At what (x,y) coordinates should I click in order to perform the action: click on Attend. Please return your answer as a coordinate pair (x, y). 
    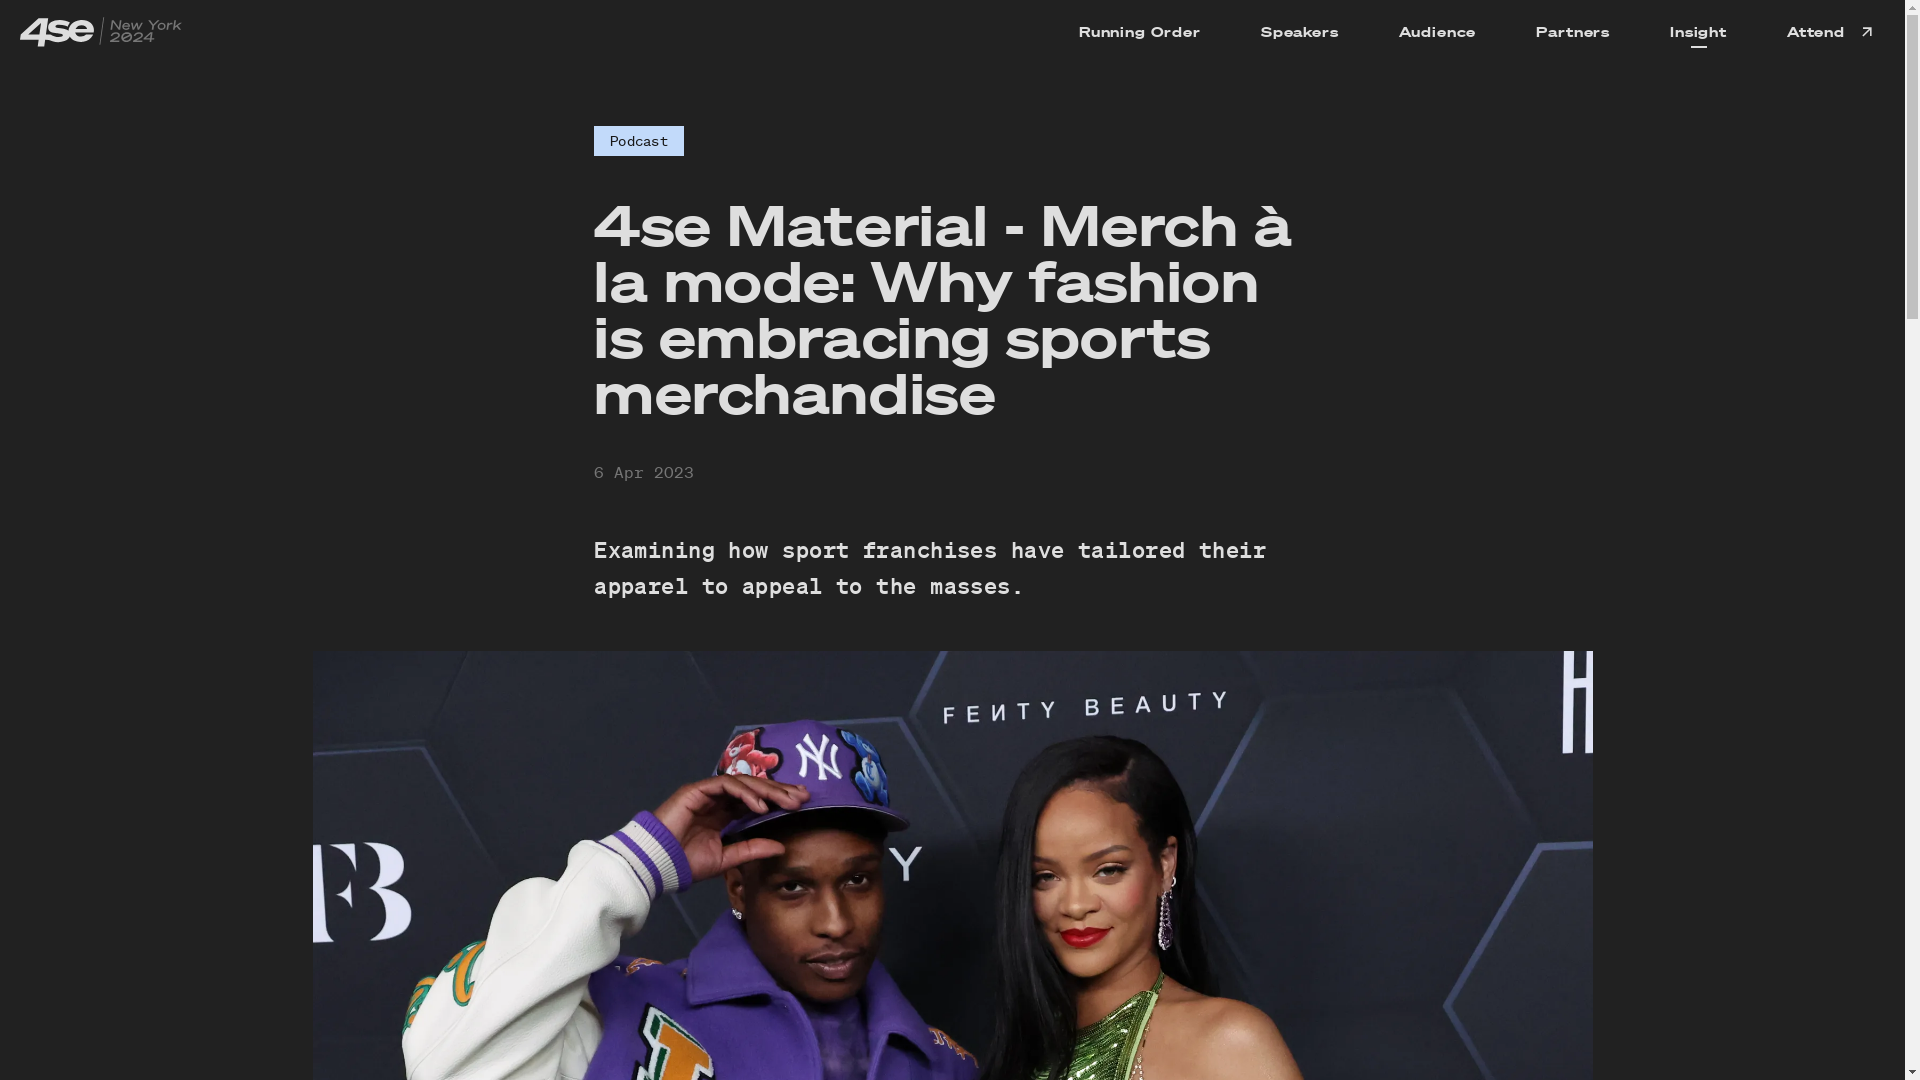
    Looking at the image, I should click on (1831, 32).